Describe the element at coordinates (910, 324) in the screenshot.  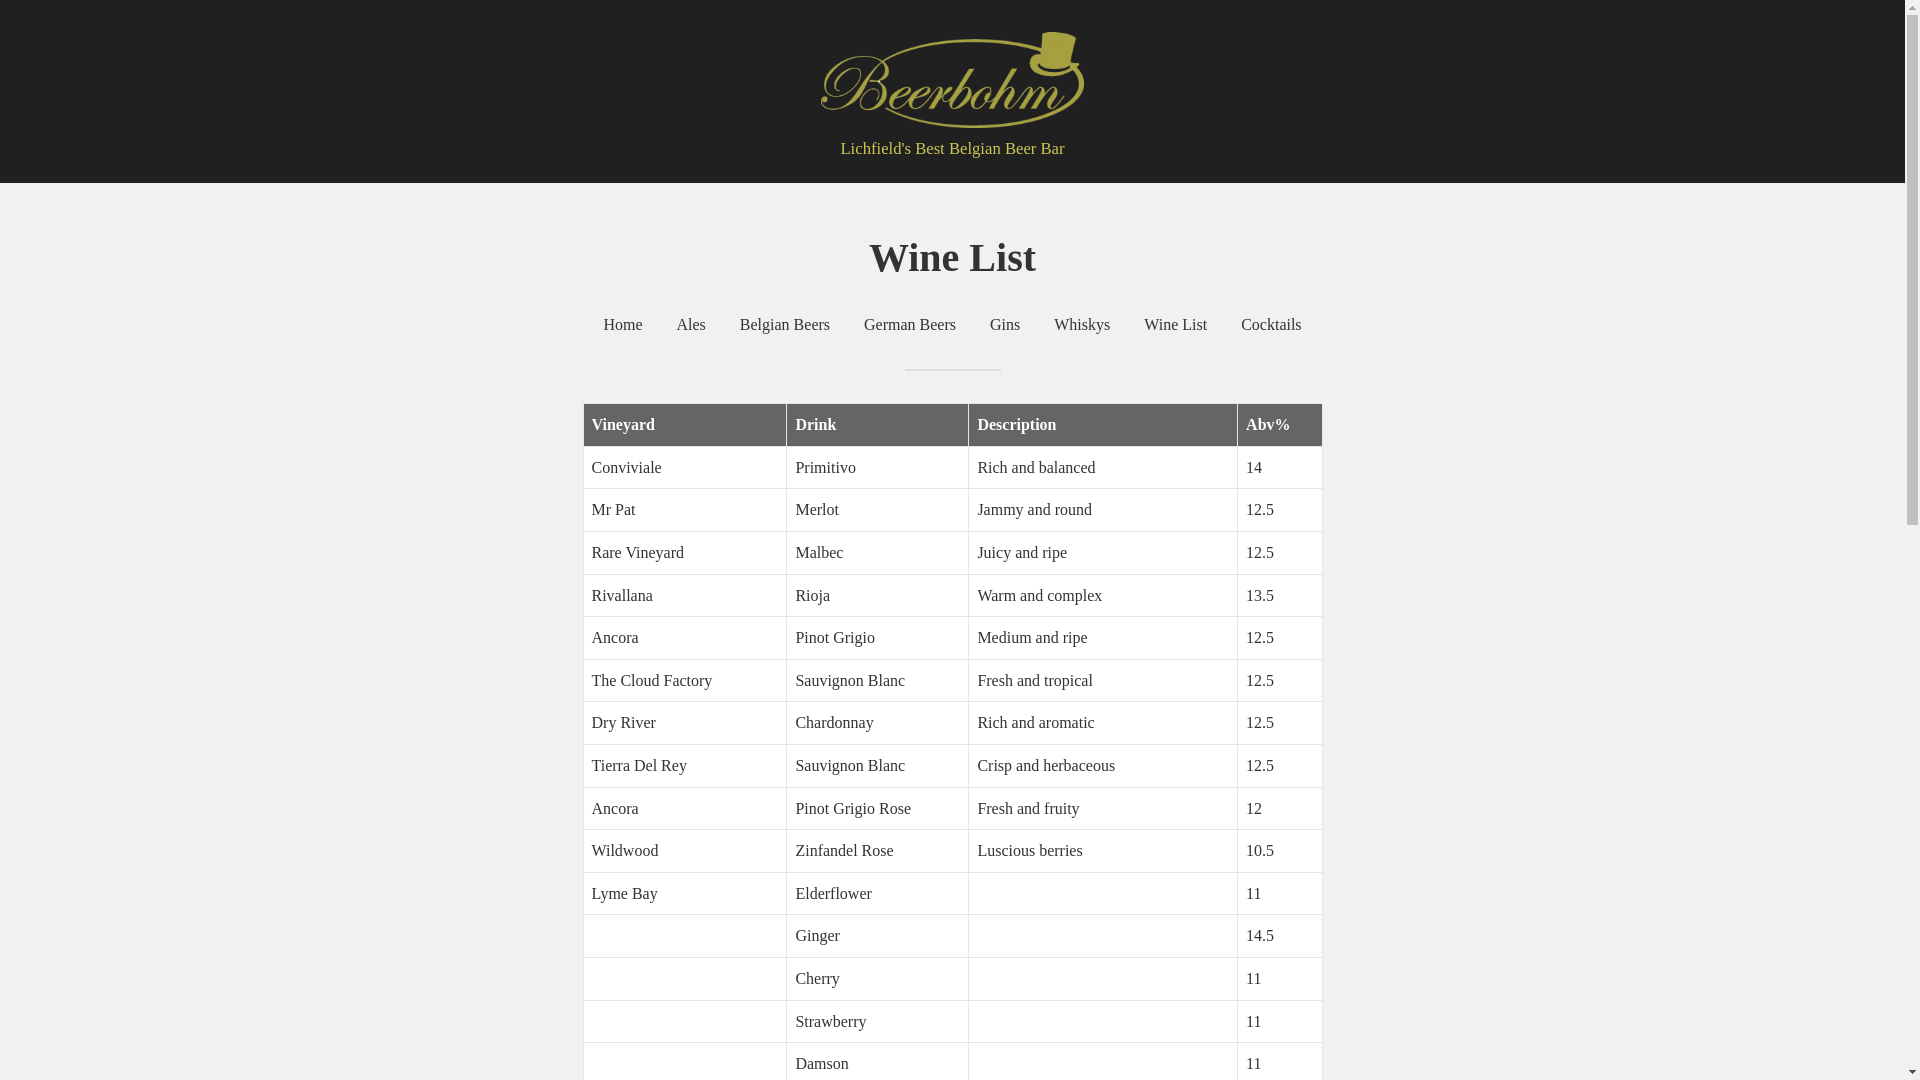
I see `German Beers` at that location.